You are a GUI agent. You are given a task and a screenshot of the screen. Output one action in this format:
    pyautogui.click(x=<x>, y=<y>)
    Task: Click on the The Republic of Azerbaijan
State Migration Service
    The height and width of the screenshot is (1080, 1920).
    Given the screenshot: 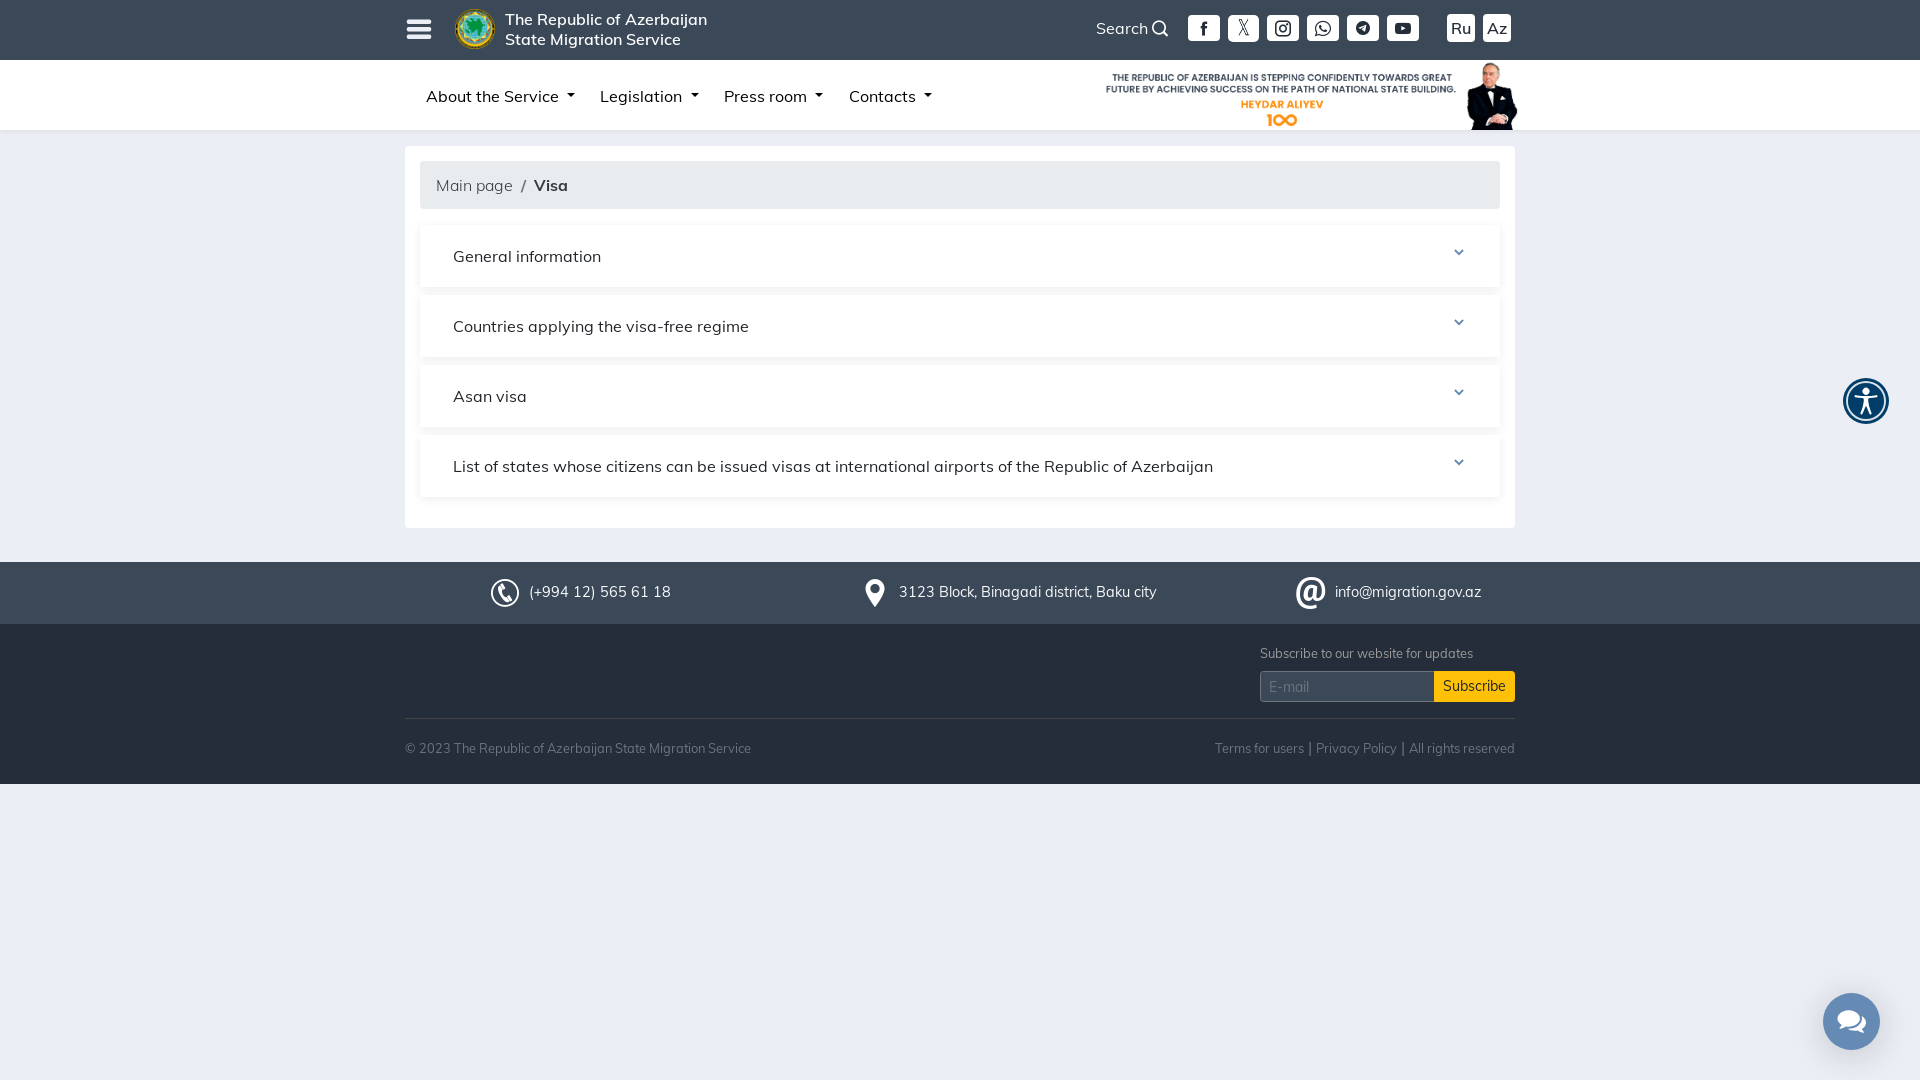 What is the action you would take?
    pyautogui.click(x=606, y=29)
    